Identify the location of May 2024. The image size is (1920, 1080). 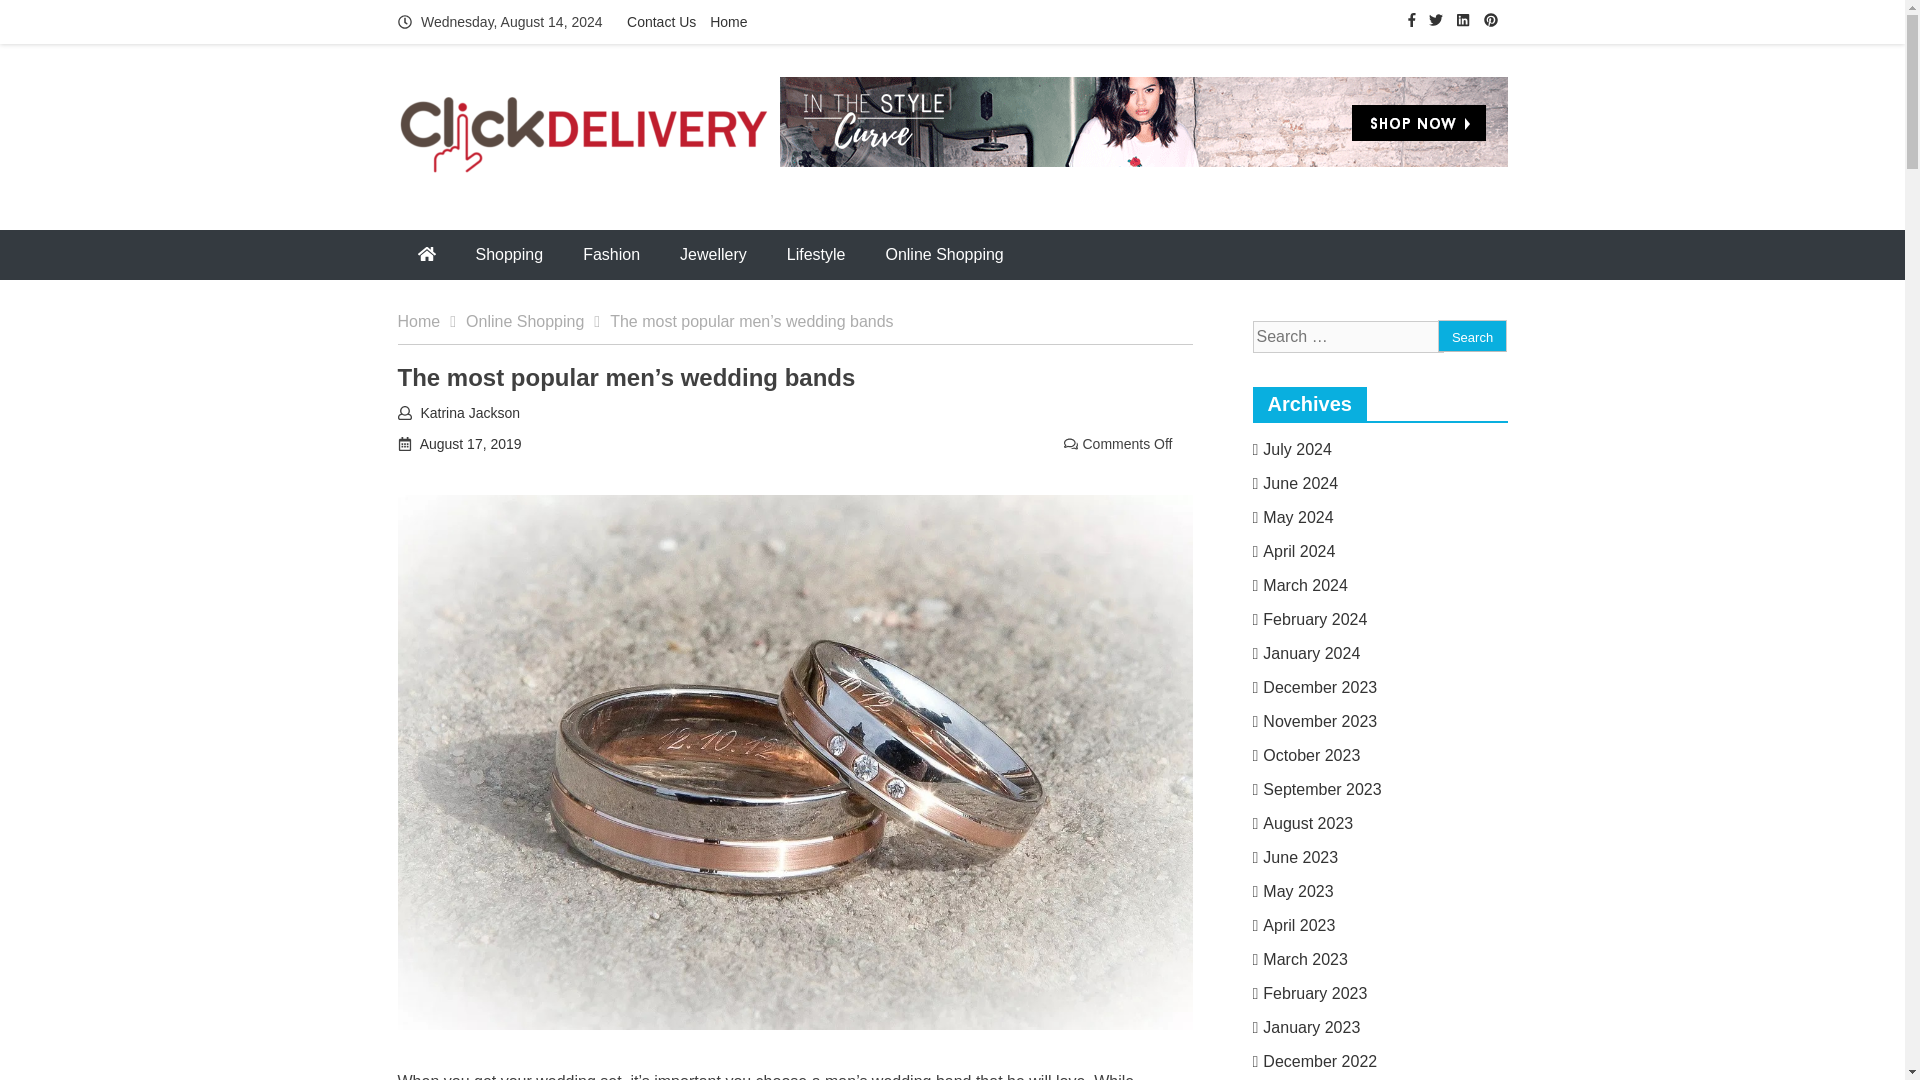
(1292, 516).